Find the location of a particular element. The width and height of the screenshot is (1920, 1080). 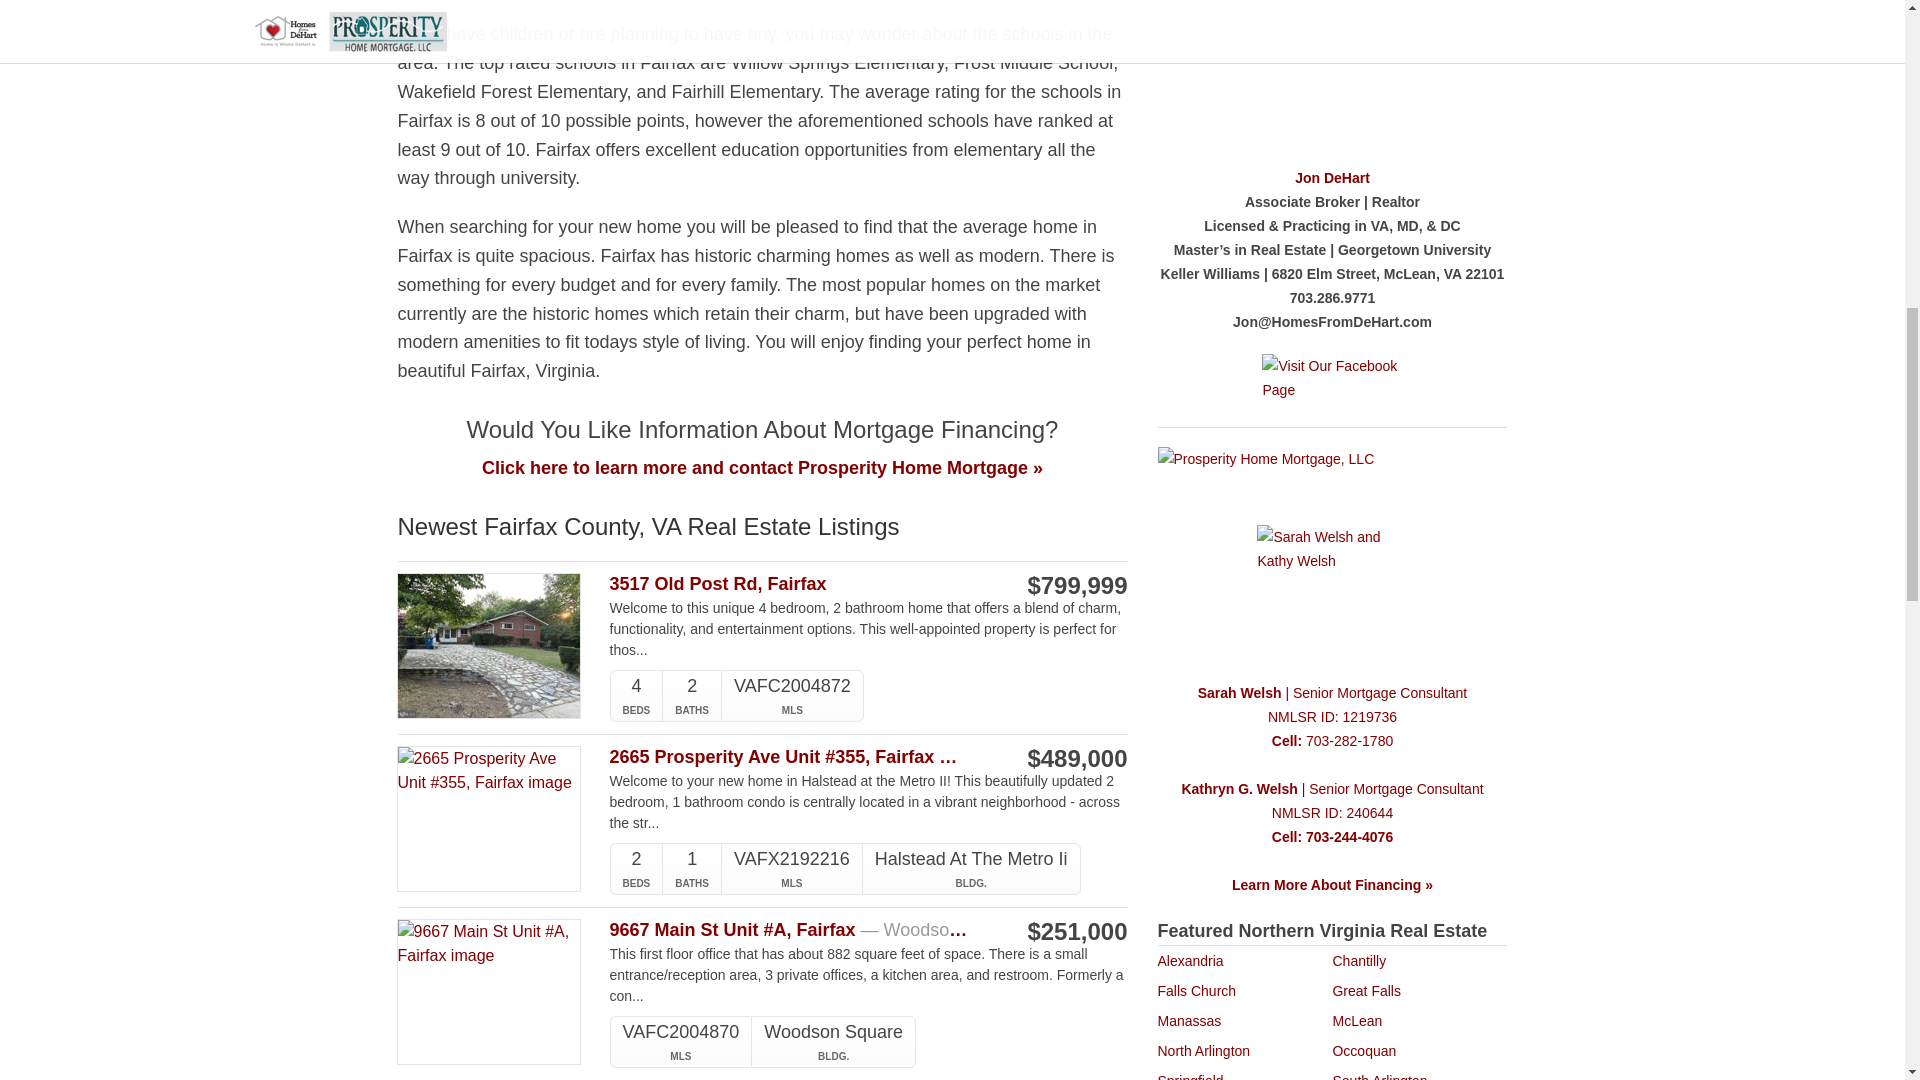

About Jon DeHart is located at coordinates (1332, 72).